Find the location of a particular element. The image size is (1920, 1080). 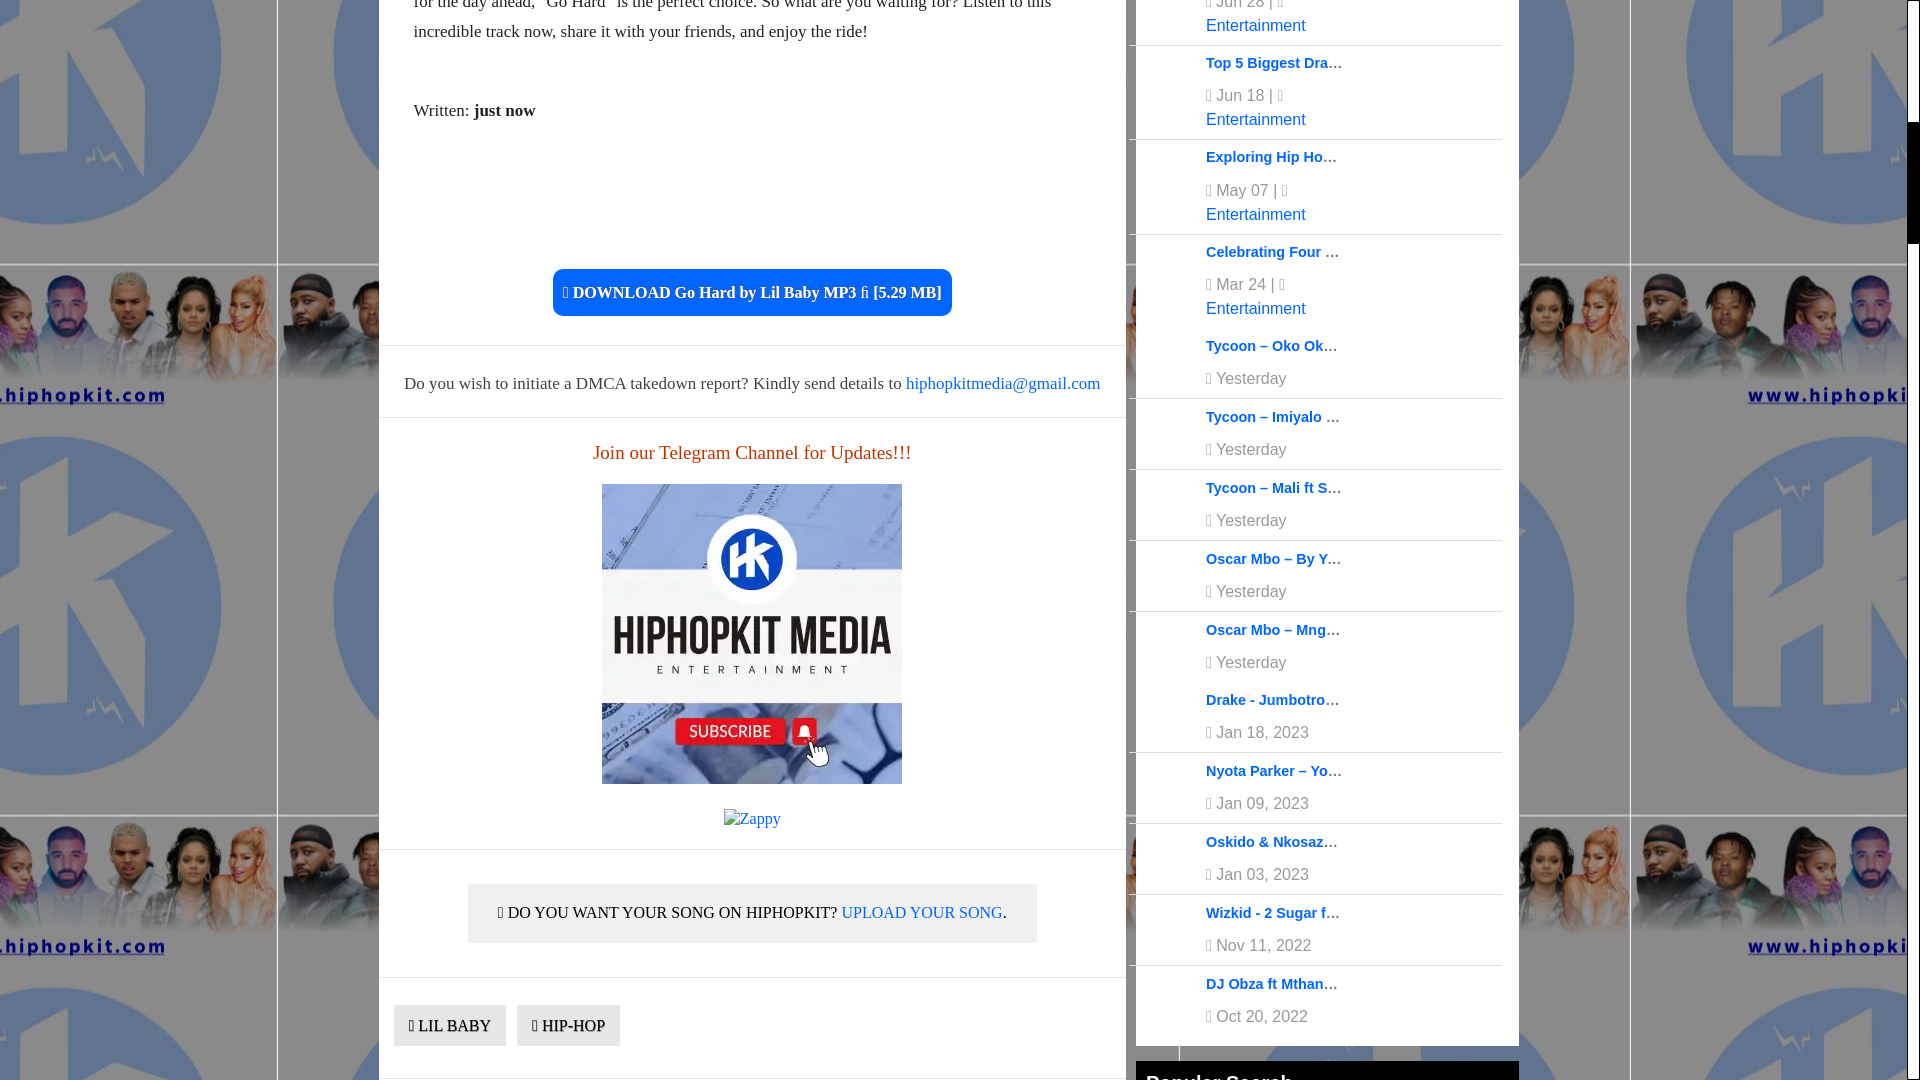

Download Bran GixKid Album is located at coordinates (752, 634).